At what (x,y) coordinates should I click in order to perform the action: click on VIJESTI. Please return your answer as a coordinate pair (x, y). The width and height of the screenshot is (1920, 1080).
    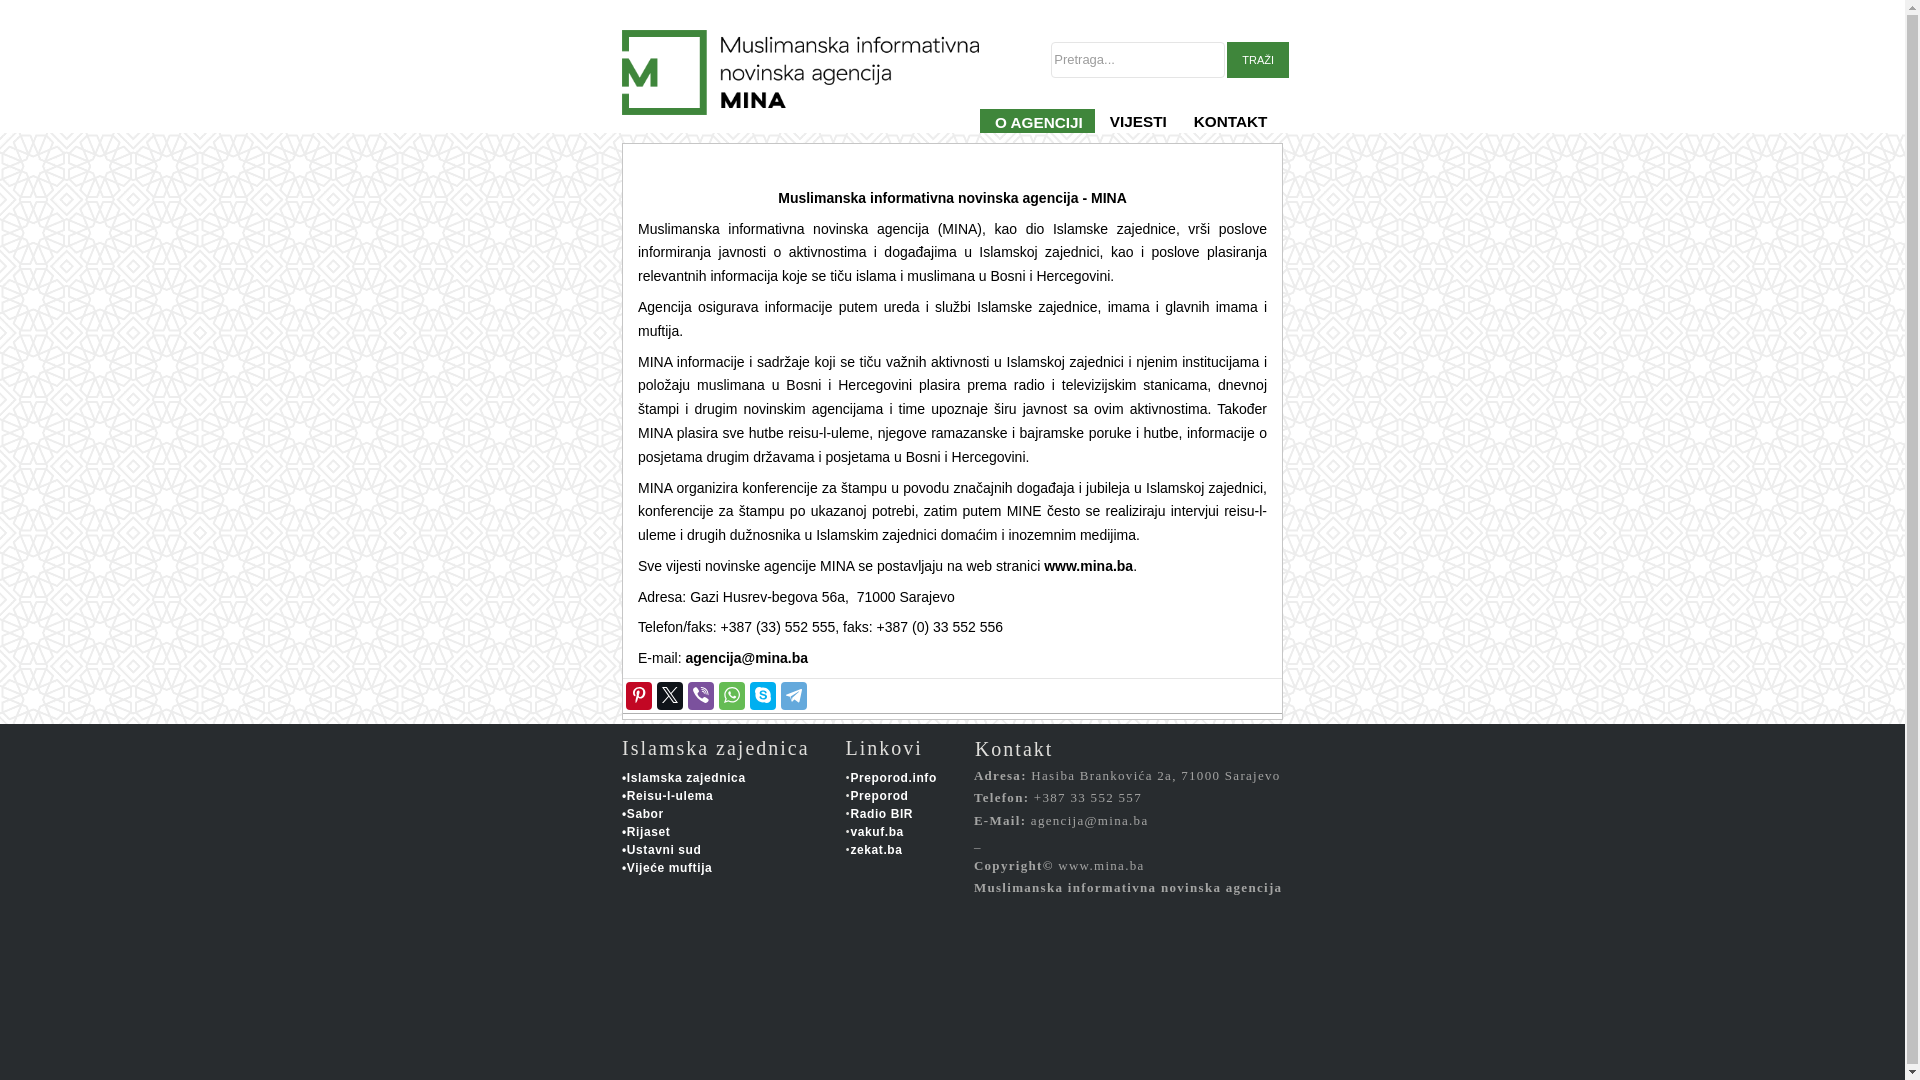
    Looking at the image, I should click on (1137, 134).